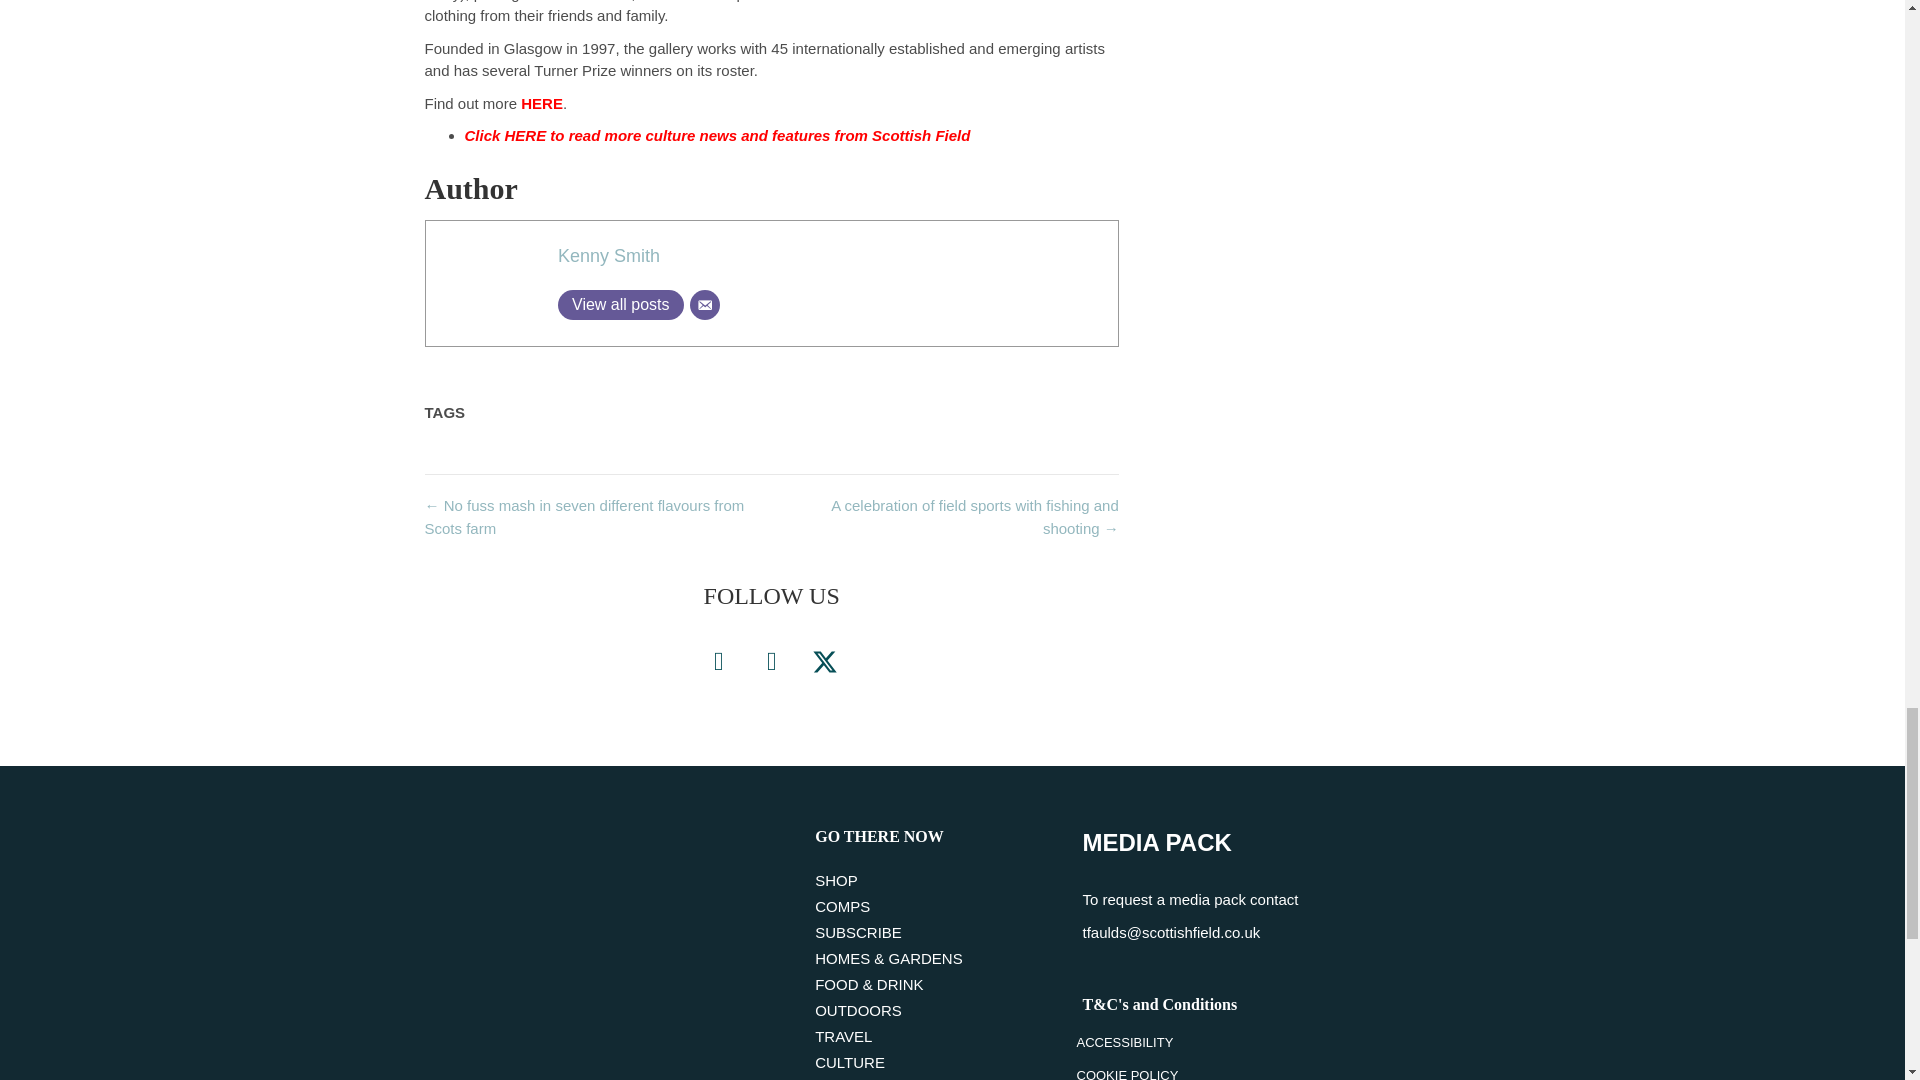 Image resolution: width=1920 pixels, height=1080 pixels. Describe the element at coordinates (771, 662) in the screenshot. I see `Instagram` at that location.